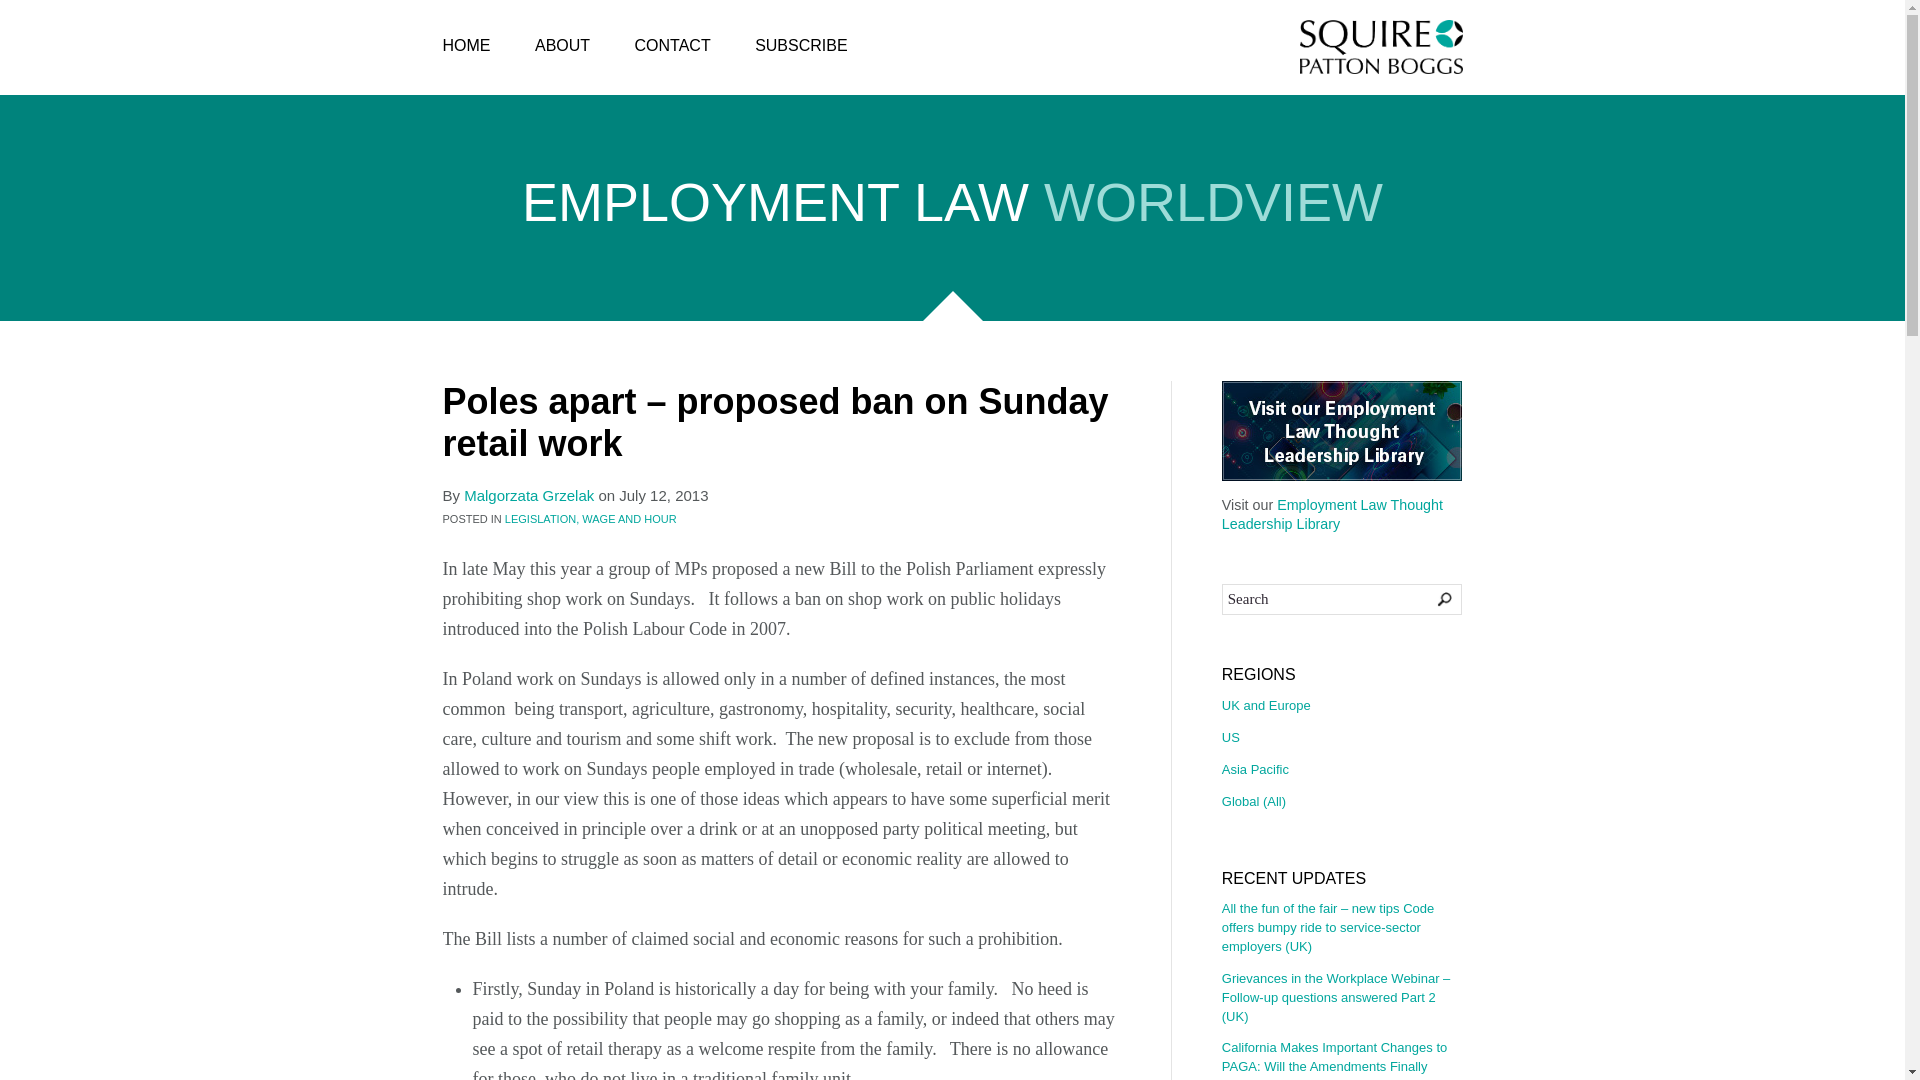  What do you see at coordinates (1341, 709) in the screenshot?
I see `UK and Europe` at bounding box center [1341, 709].